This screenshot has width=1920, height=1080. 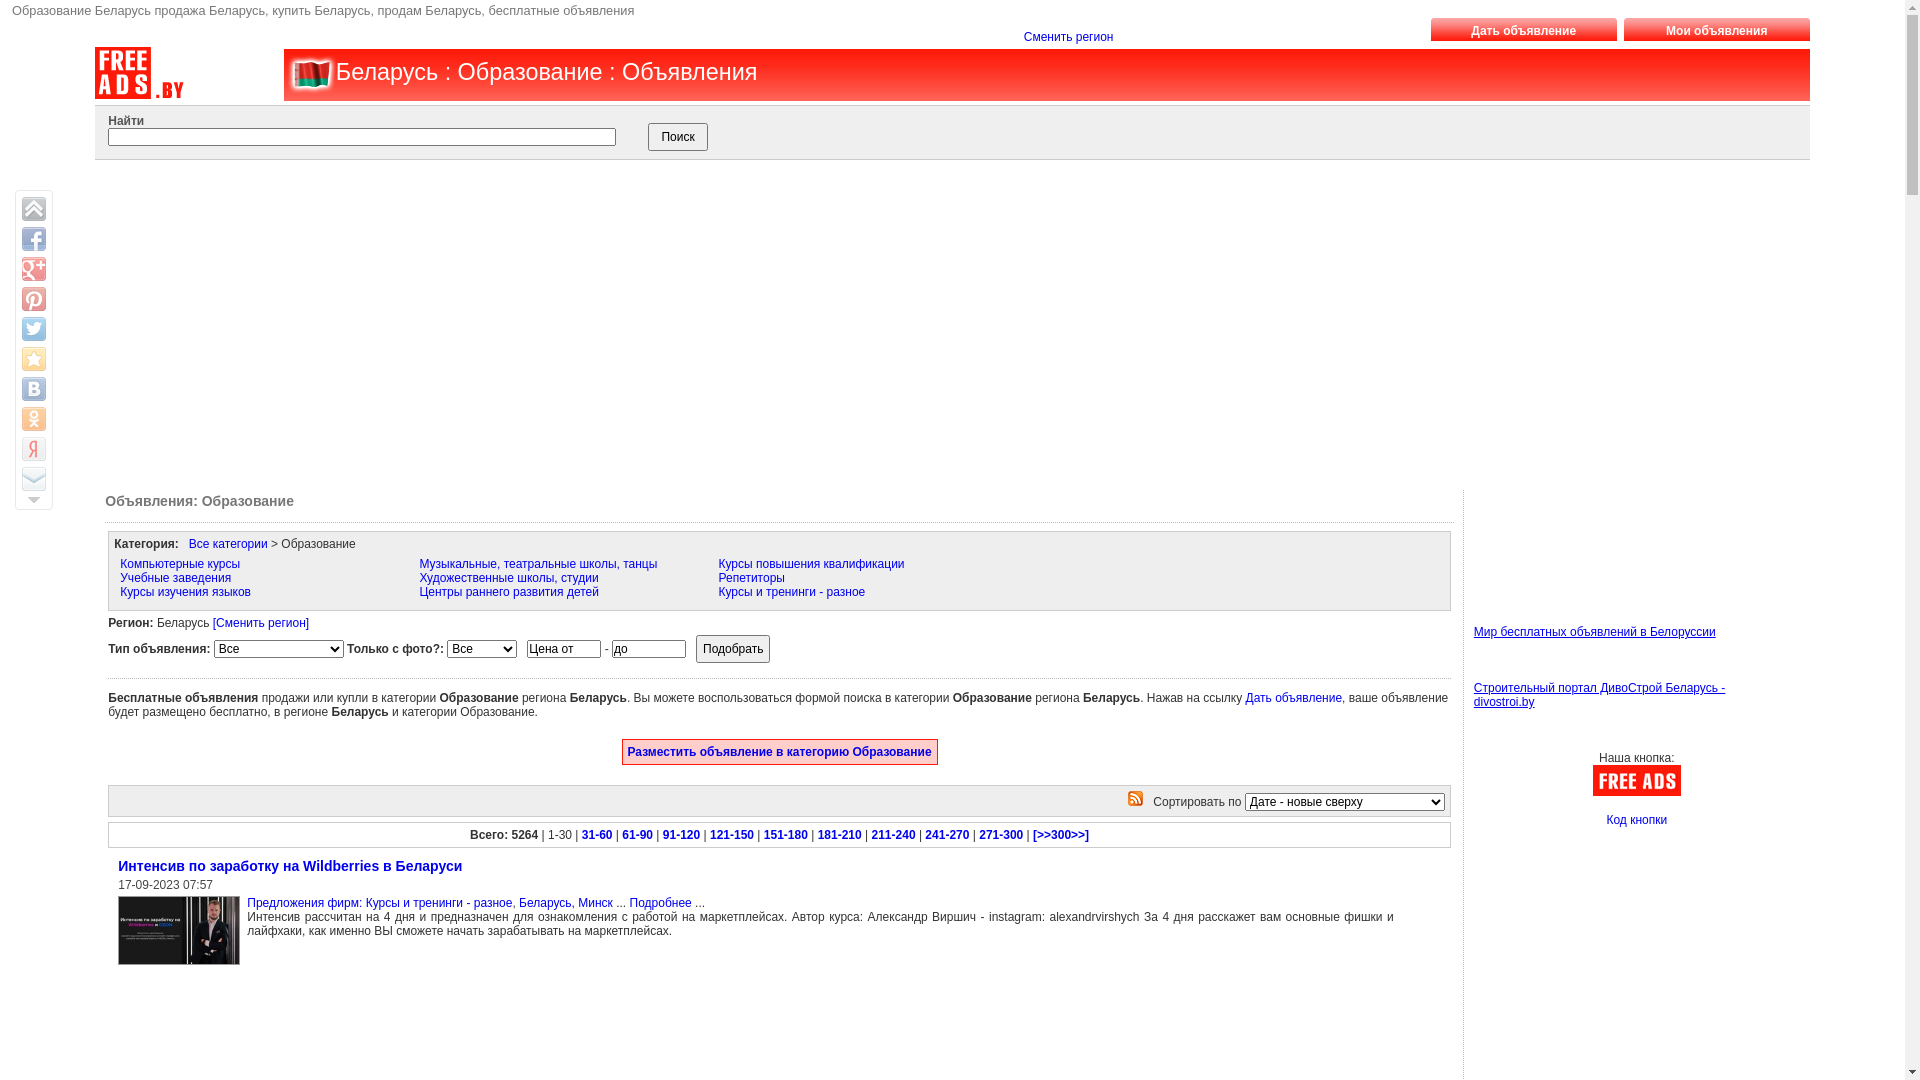 What do you see at coordinates (34, 239) in the screenshot?
I see `Share on Facebook` at bounding box center [34, 239].